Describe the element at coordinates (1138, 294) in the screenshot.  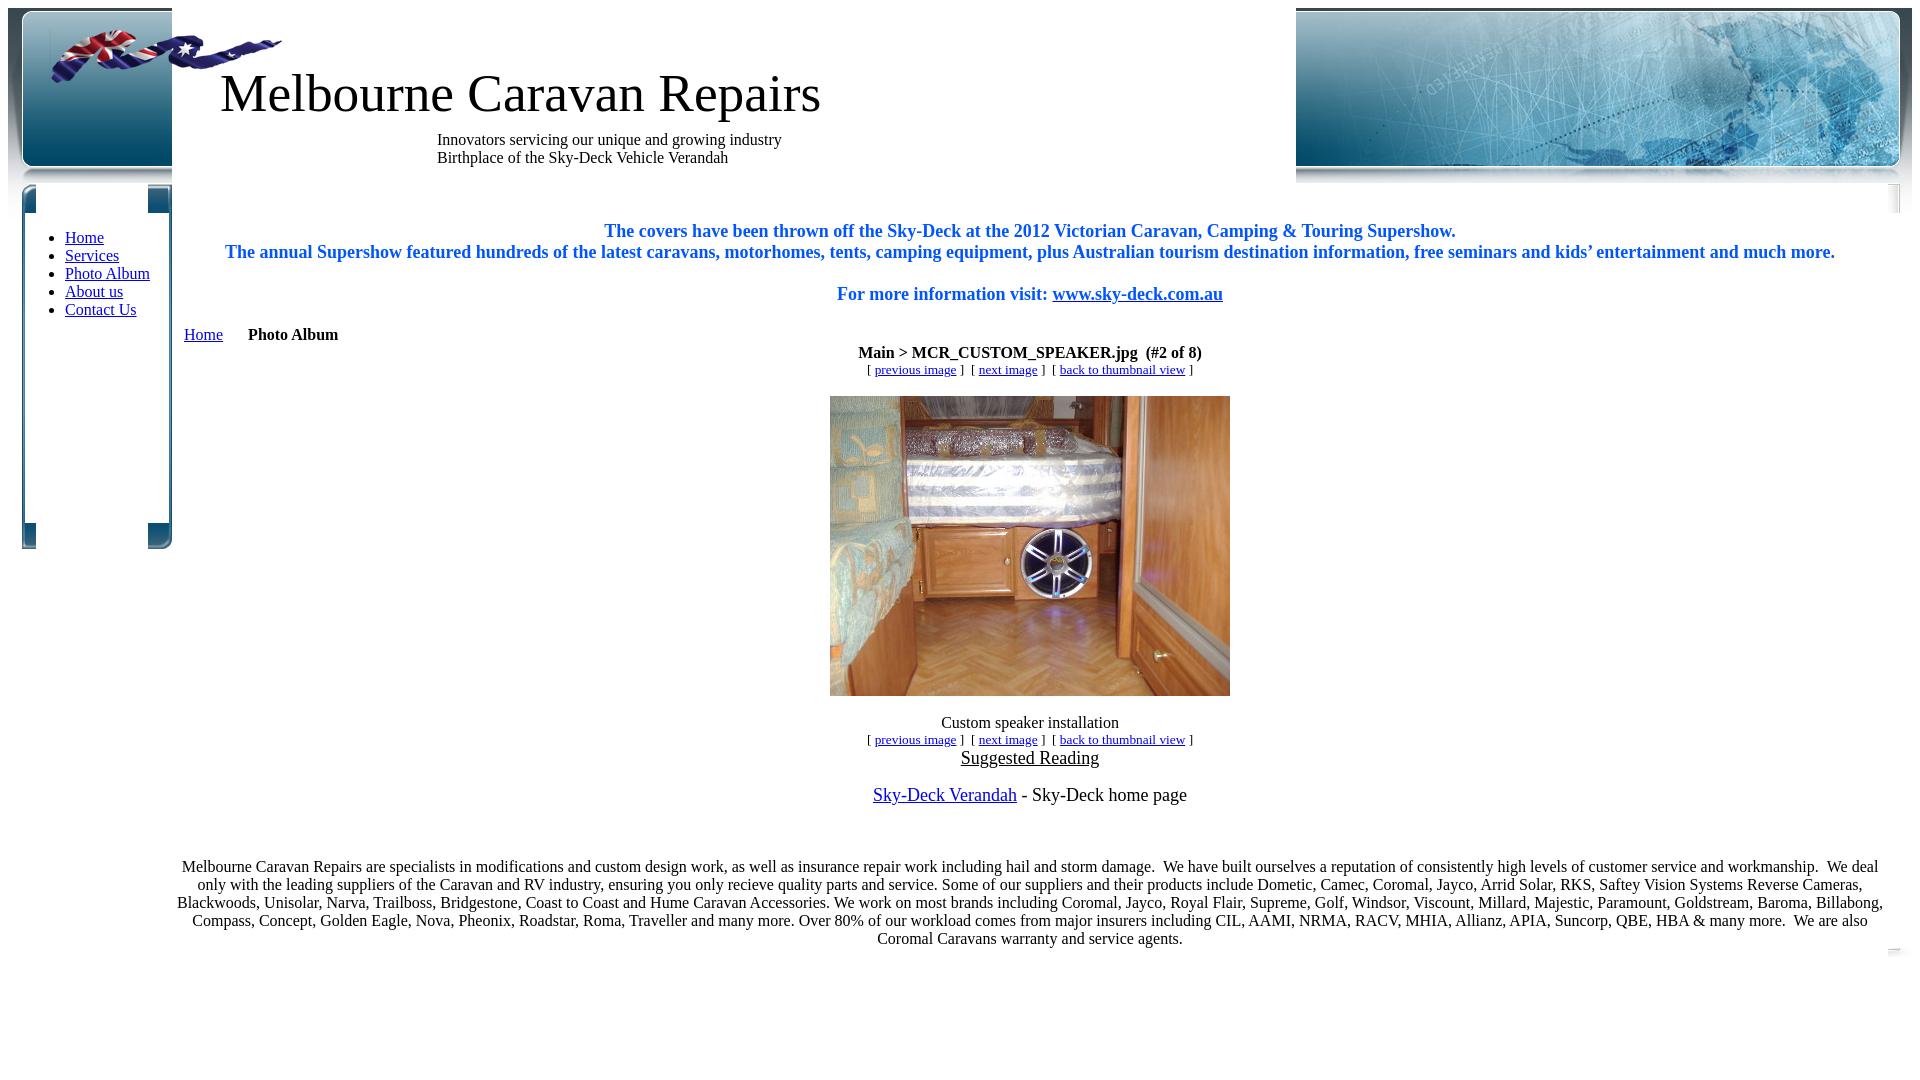
I see `www.sky-deck.com.au` at that location.